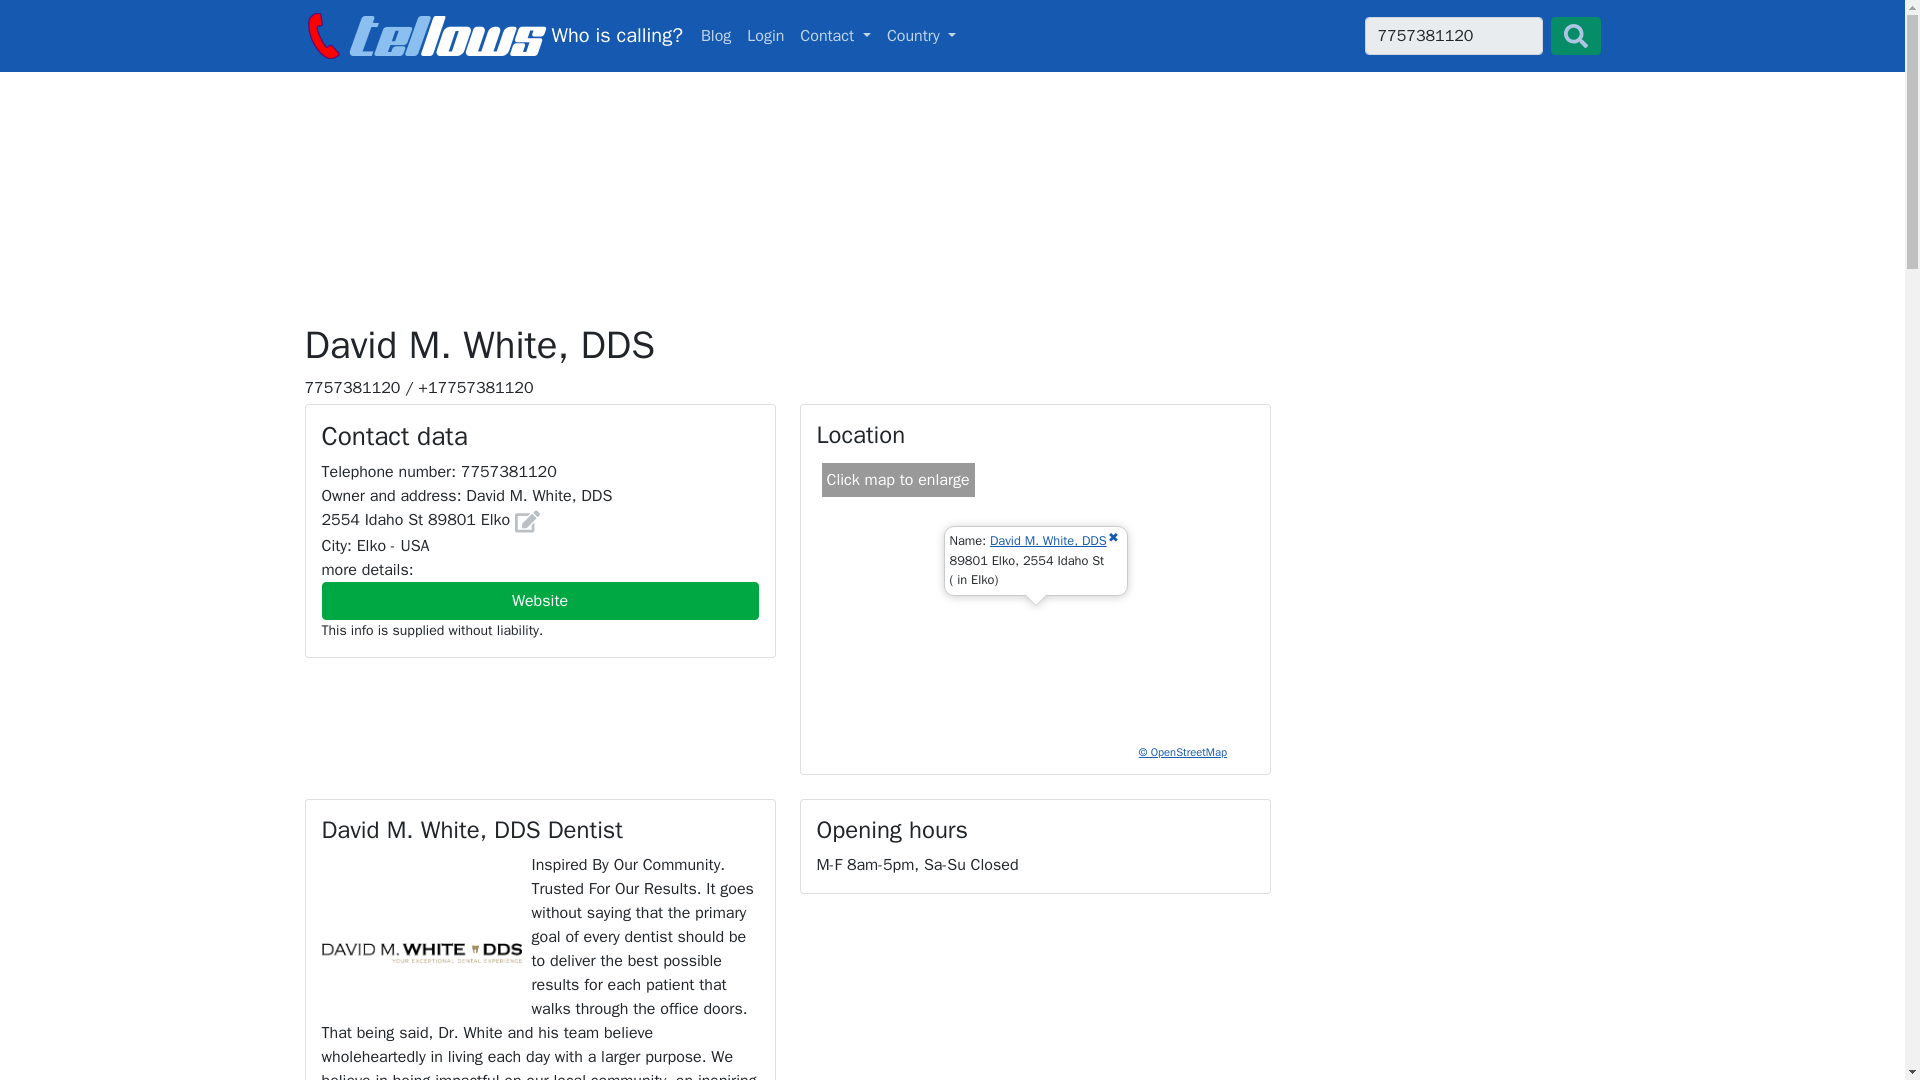  What do you see at coordinates (1452, 36) in the screenshot?
I see `7757381120` at bounding box center [1452, 36].